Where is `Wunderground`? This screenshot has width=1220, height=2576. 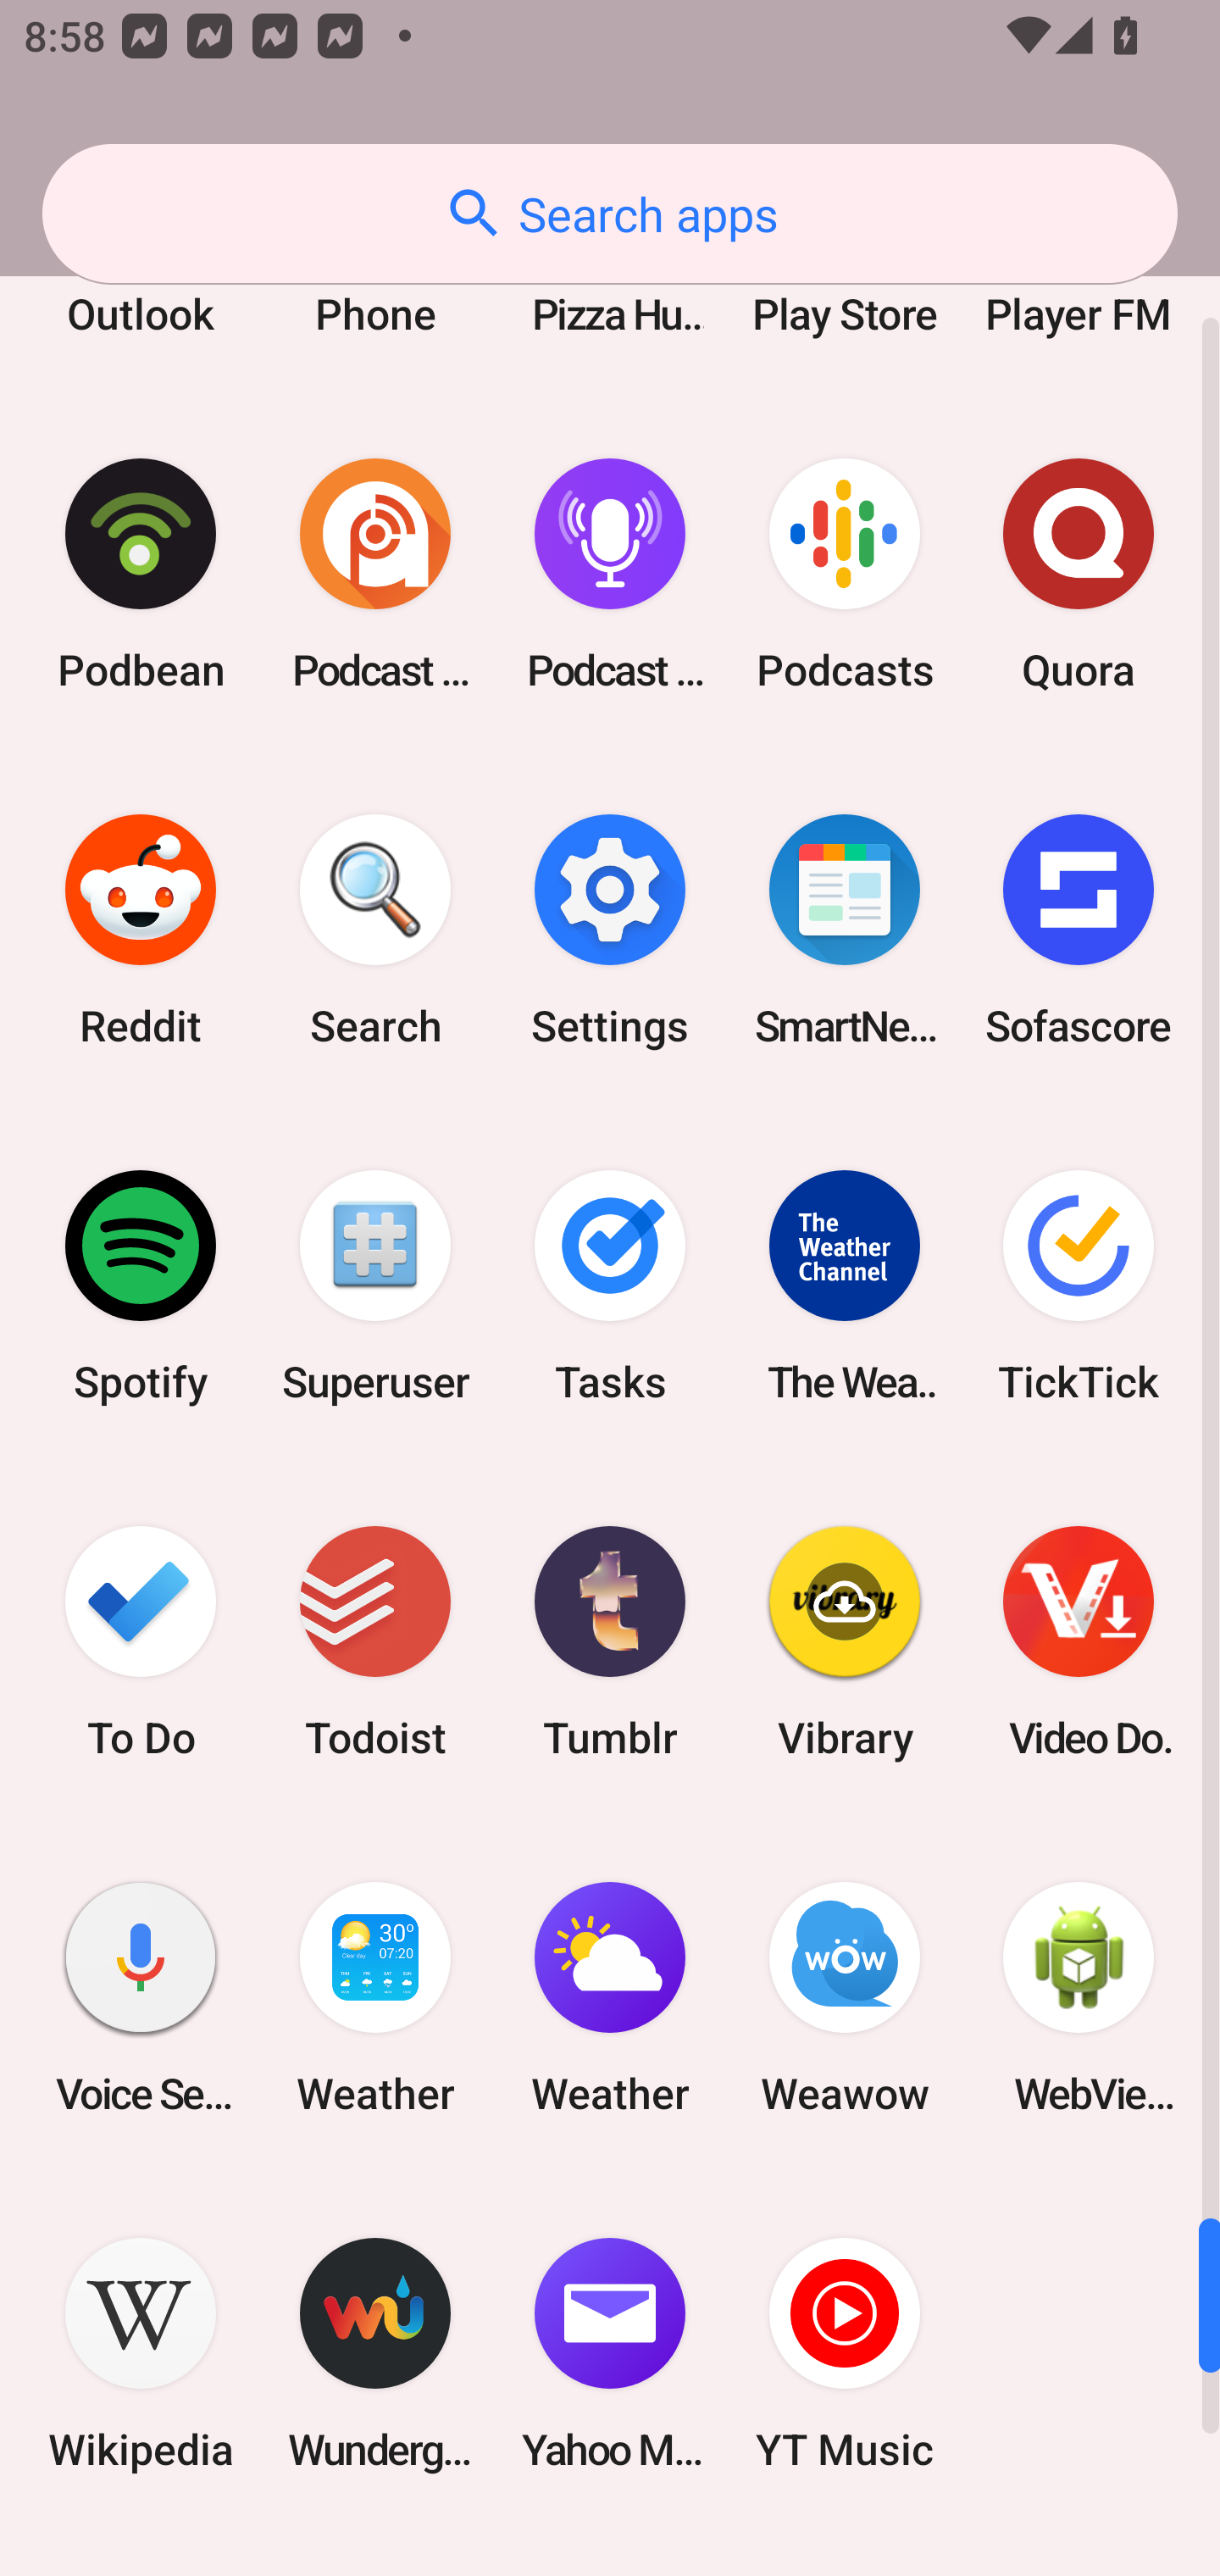 Wunderground is located at coordinates (375, 2354).